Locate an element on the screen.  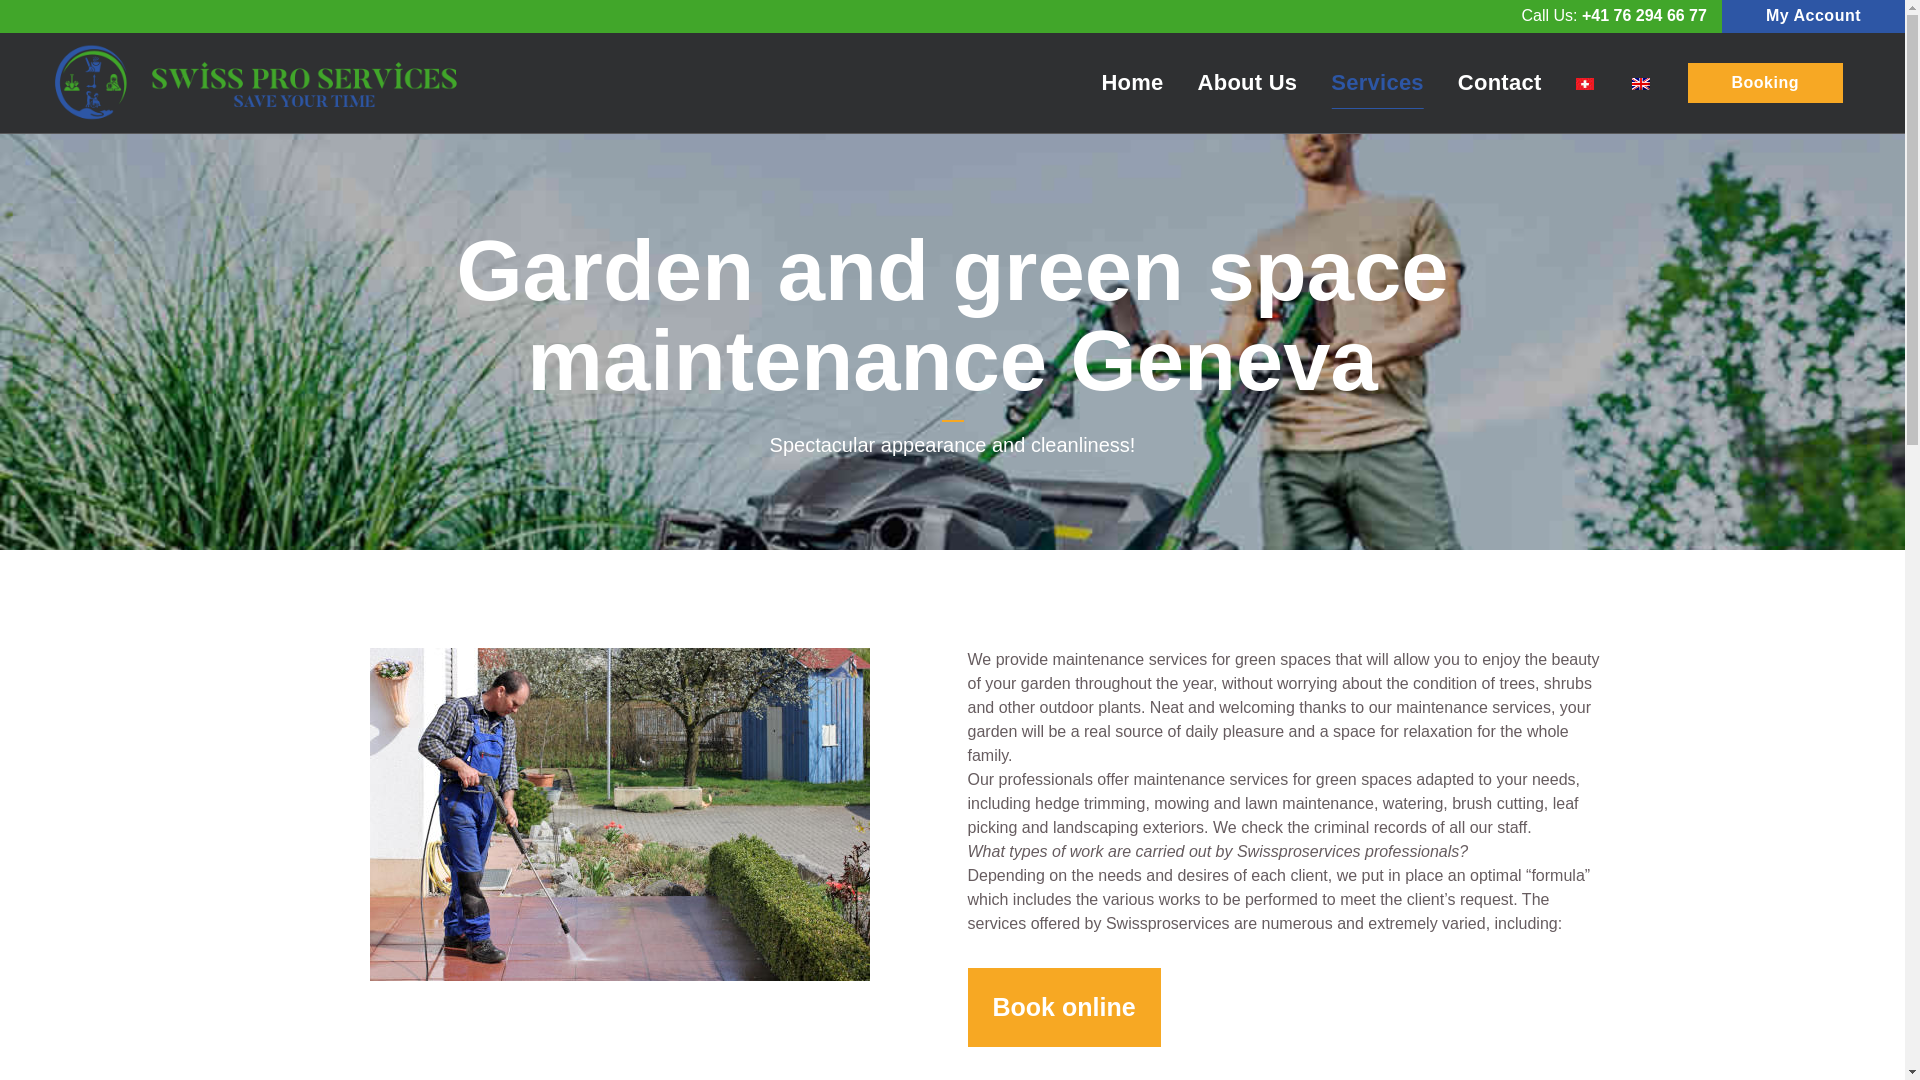
About Us is located at coordinates (1248, 82).